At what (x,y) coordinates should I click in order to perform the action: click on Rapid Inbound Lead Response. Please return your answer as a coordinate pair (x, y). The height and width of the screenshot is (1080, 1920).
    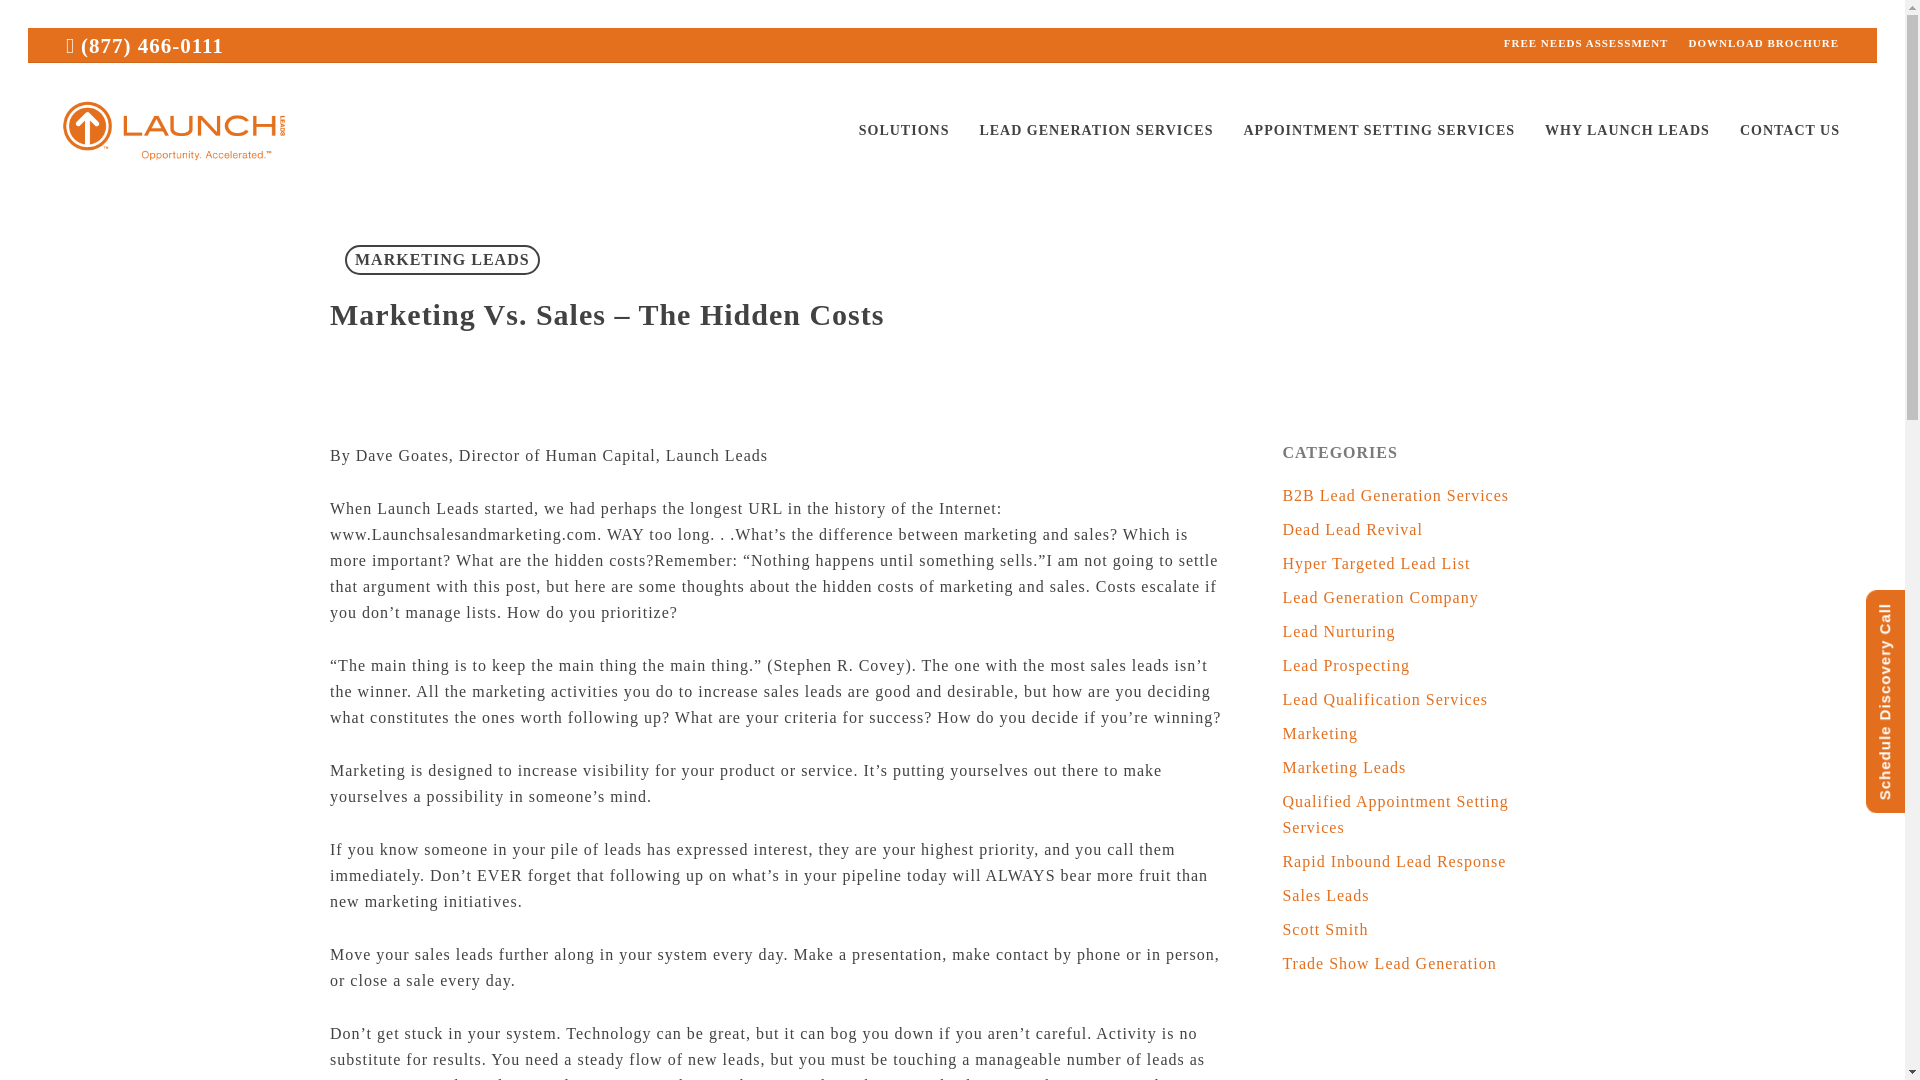
    Looking at the image, I should click on (1428, 861).